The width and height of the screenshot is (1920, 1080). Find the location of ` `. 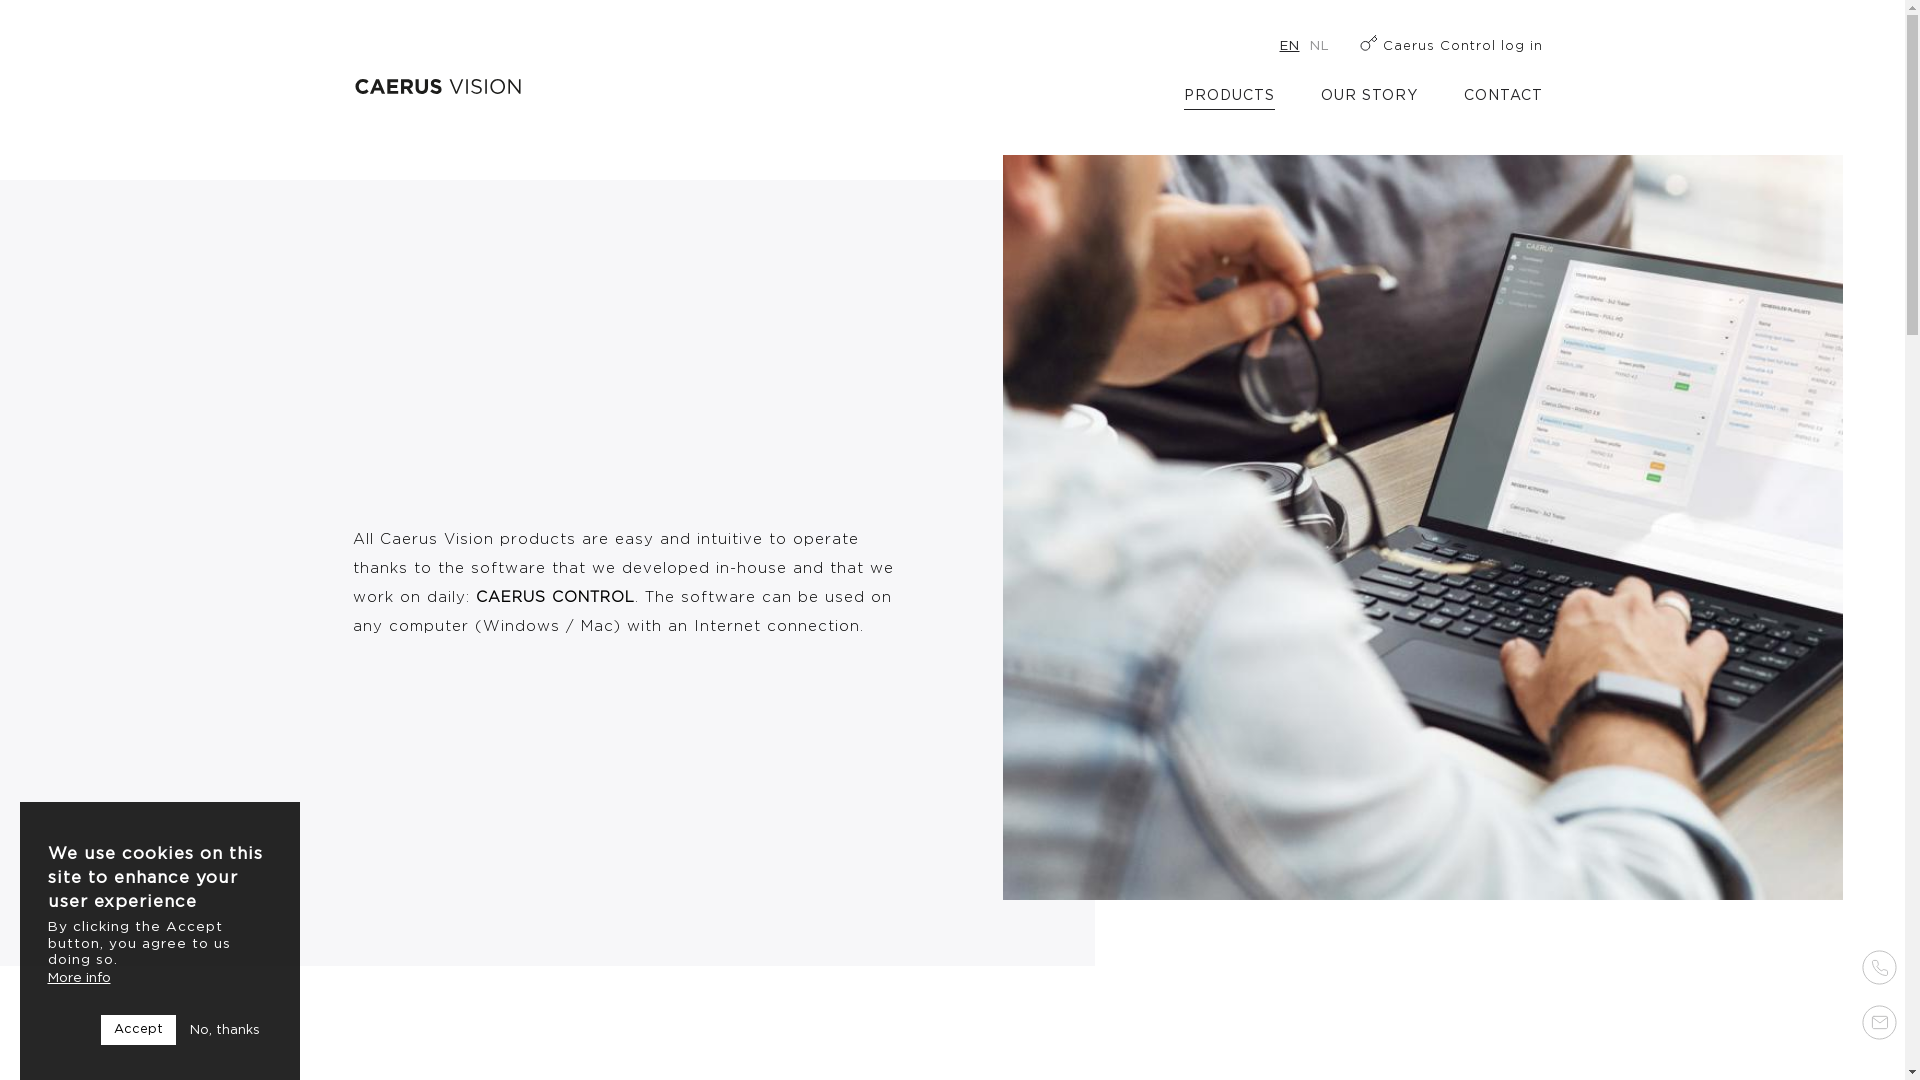

  is located at coordinates (1865, 1014).